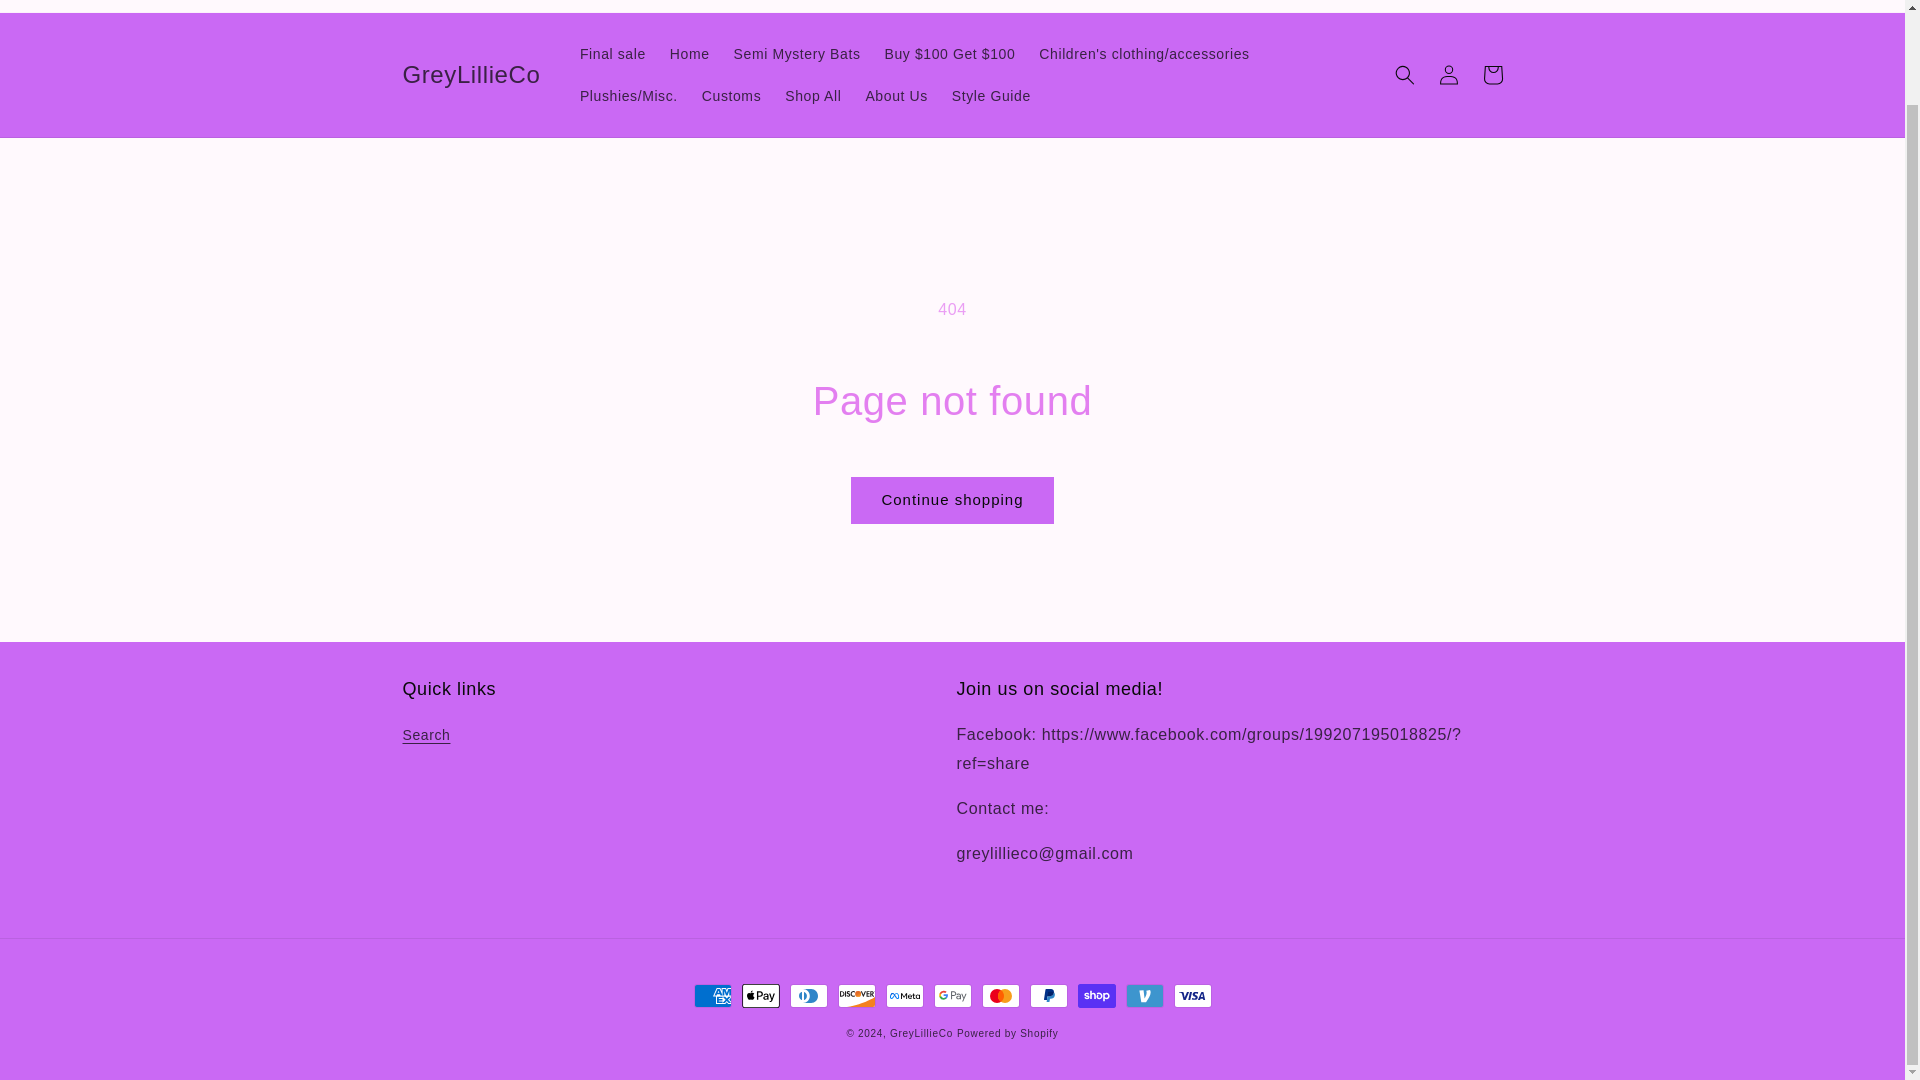 This screenshot has height=1080, width=1920. Describe the element at coordinates (951, 500) in the screenshot. I see `Continue shopping` at that location.